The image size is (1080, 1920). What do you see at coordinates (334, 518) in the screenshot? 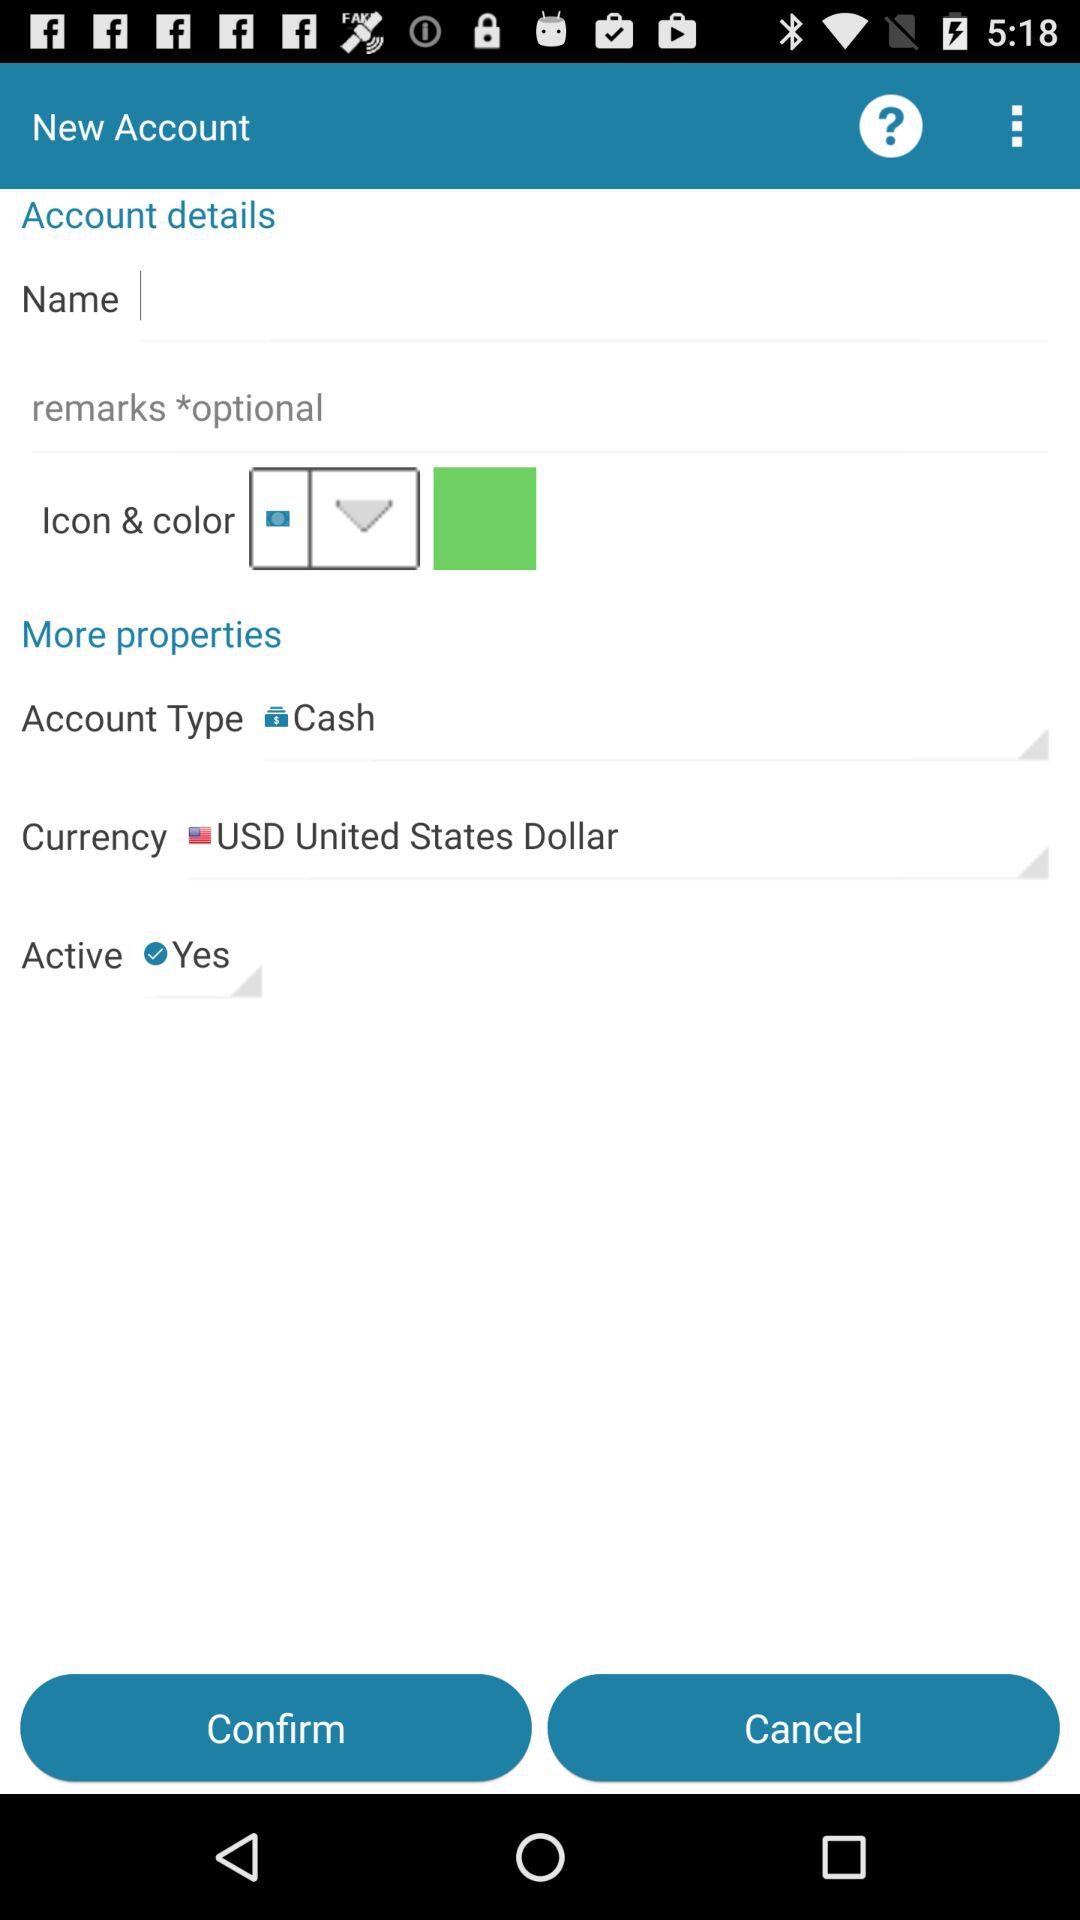
I see `select icon` at bounding box center [334, 518].